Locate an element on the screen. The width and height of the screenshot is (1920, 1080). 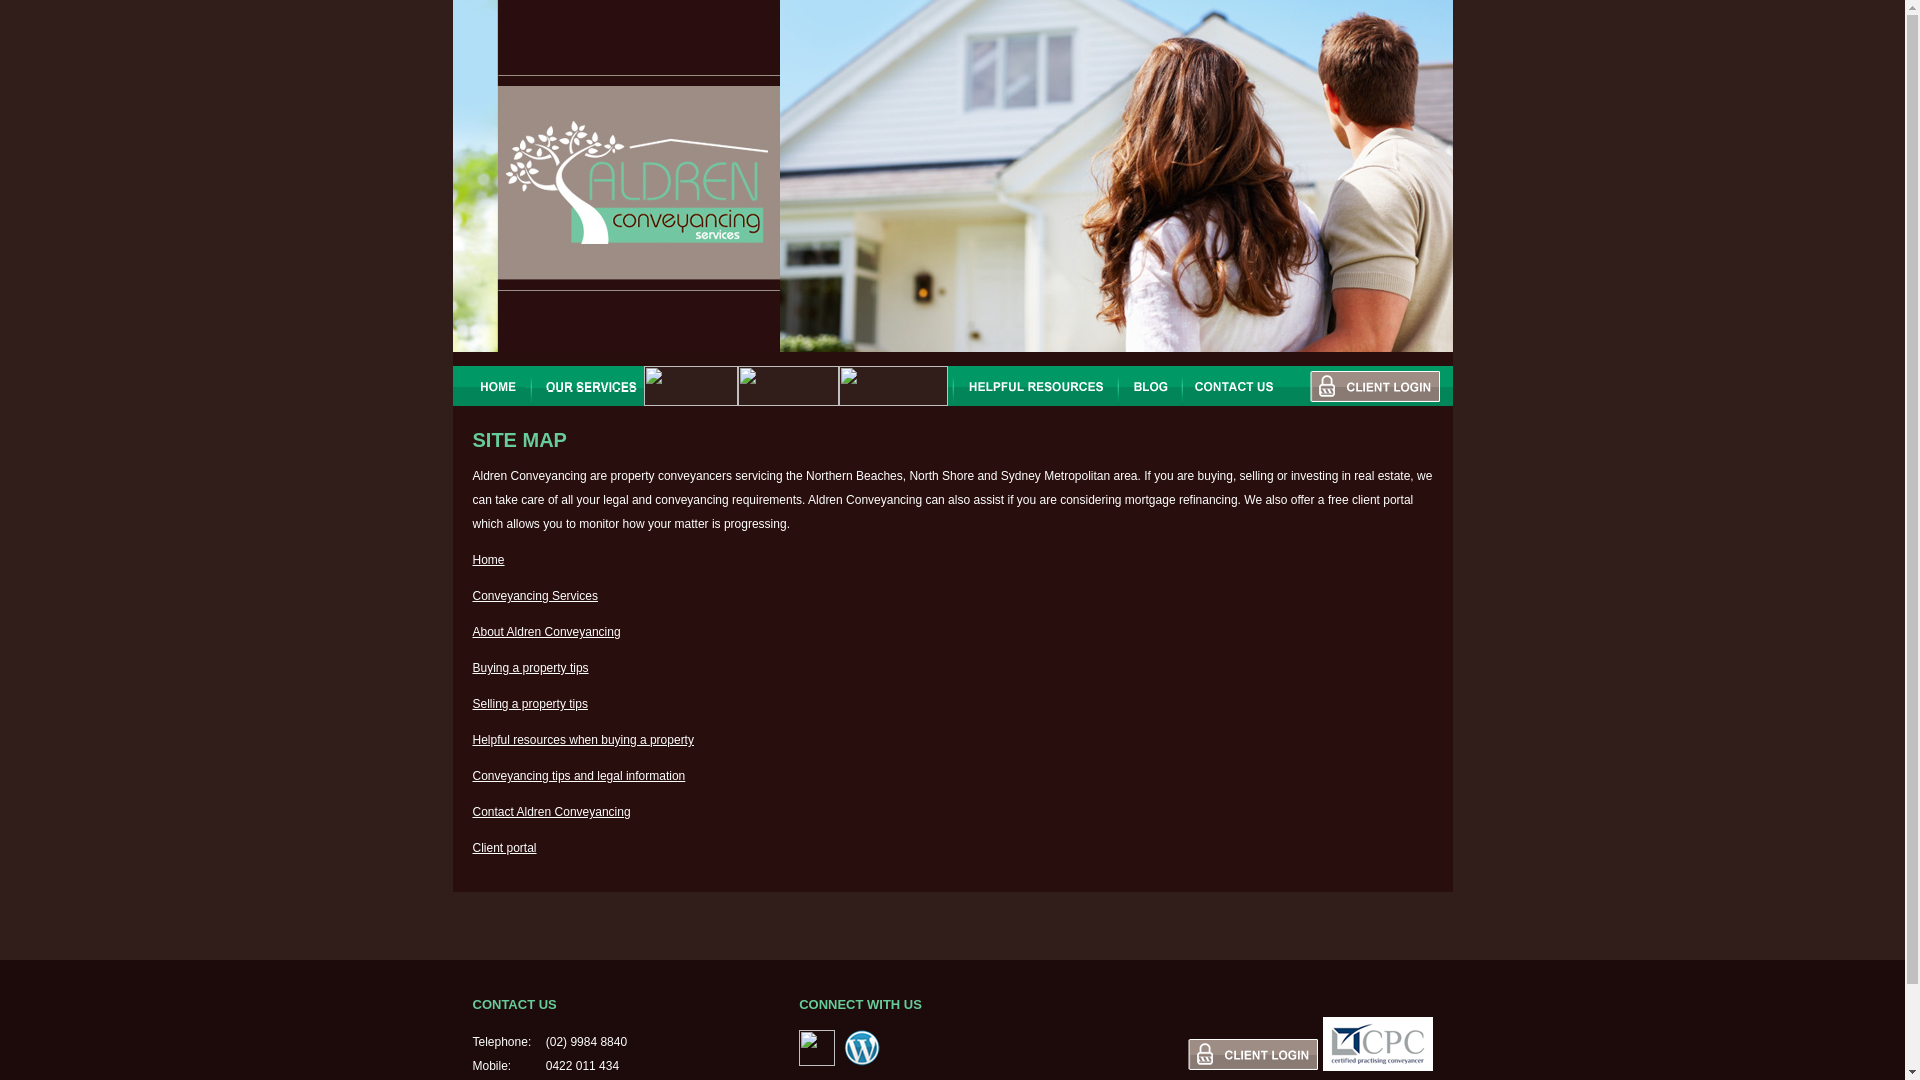
Conveyancing Services is located at coordinates (534, 595).